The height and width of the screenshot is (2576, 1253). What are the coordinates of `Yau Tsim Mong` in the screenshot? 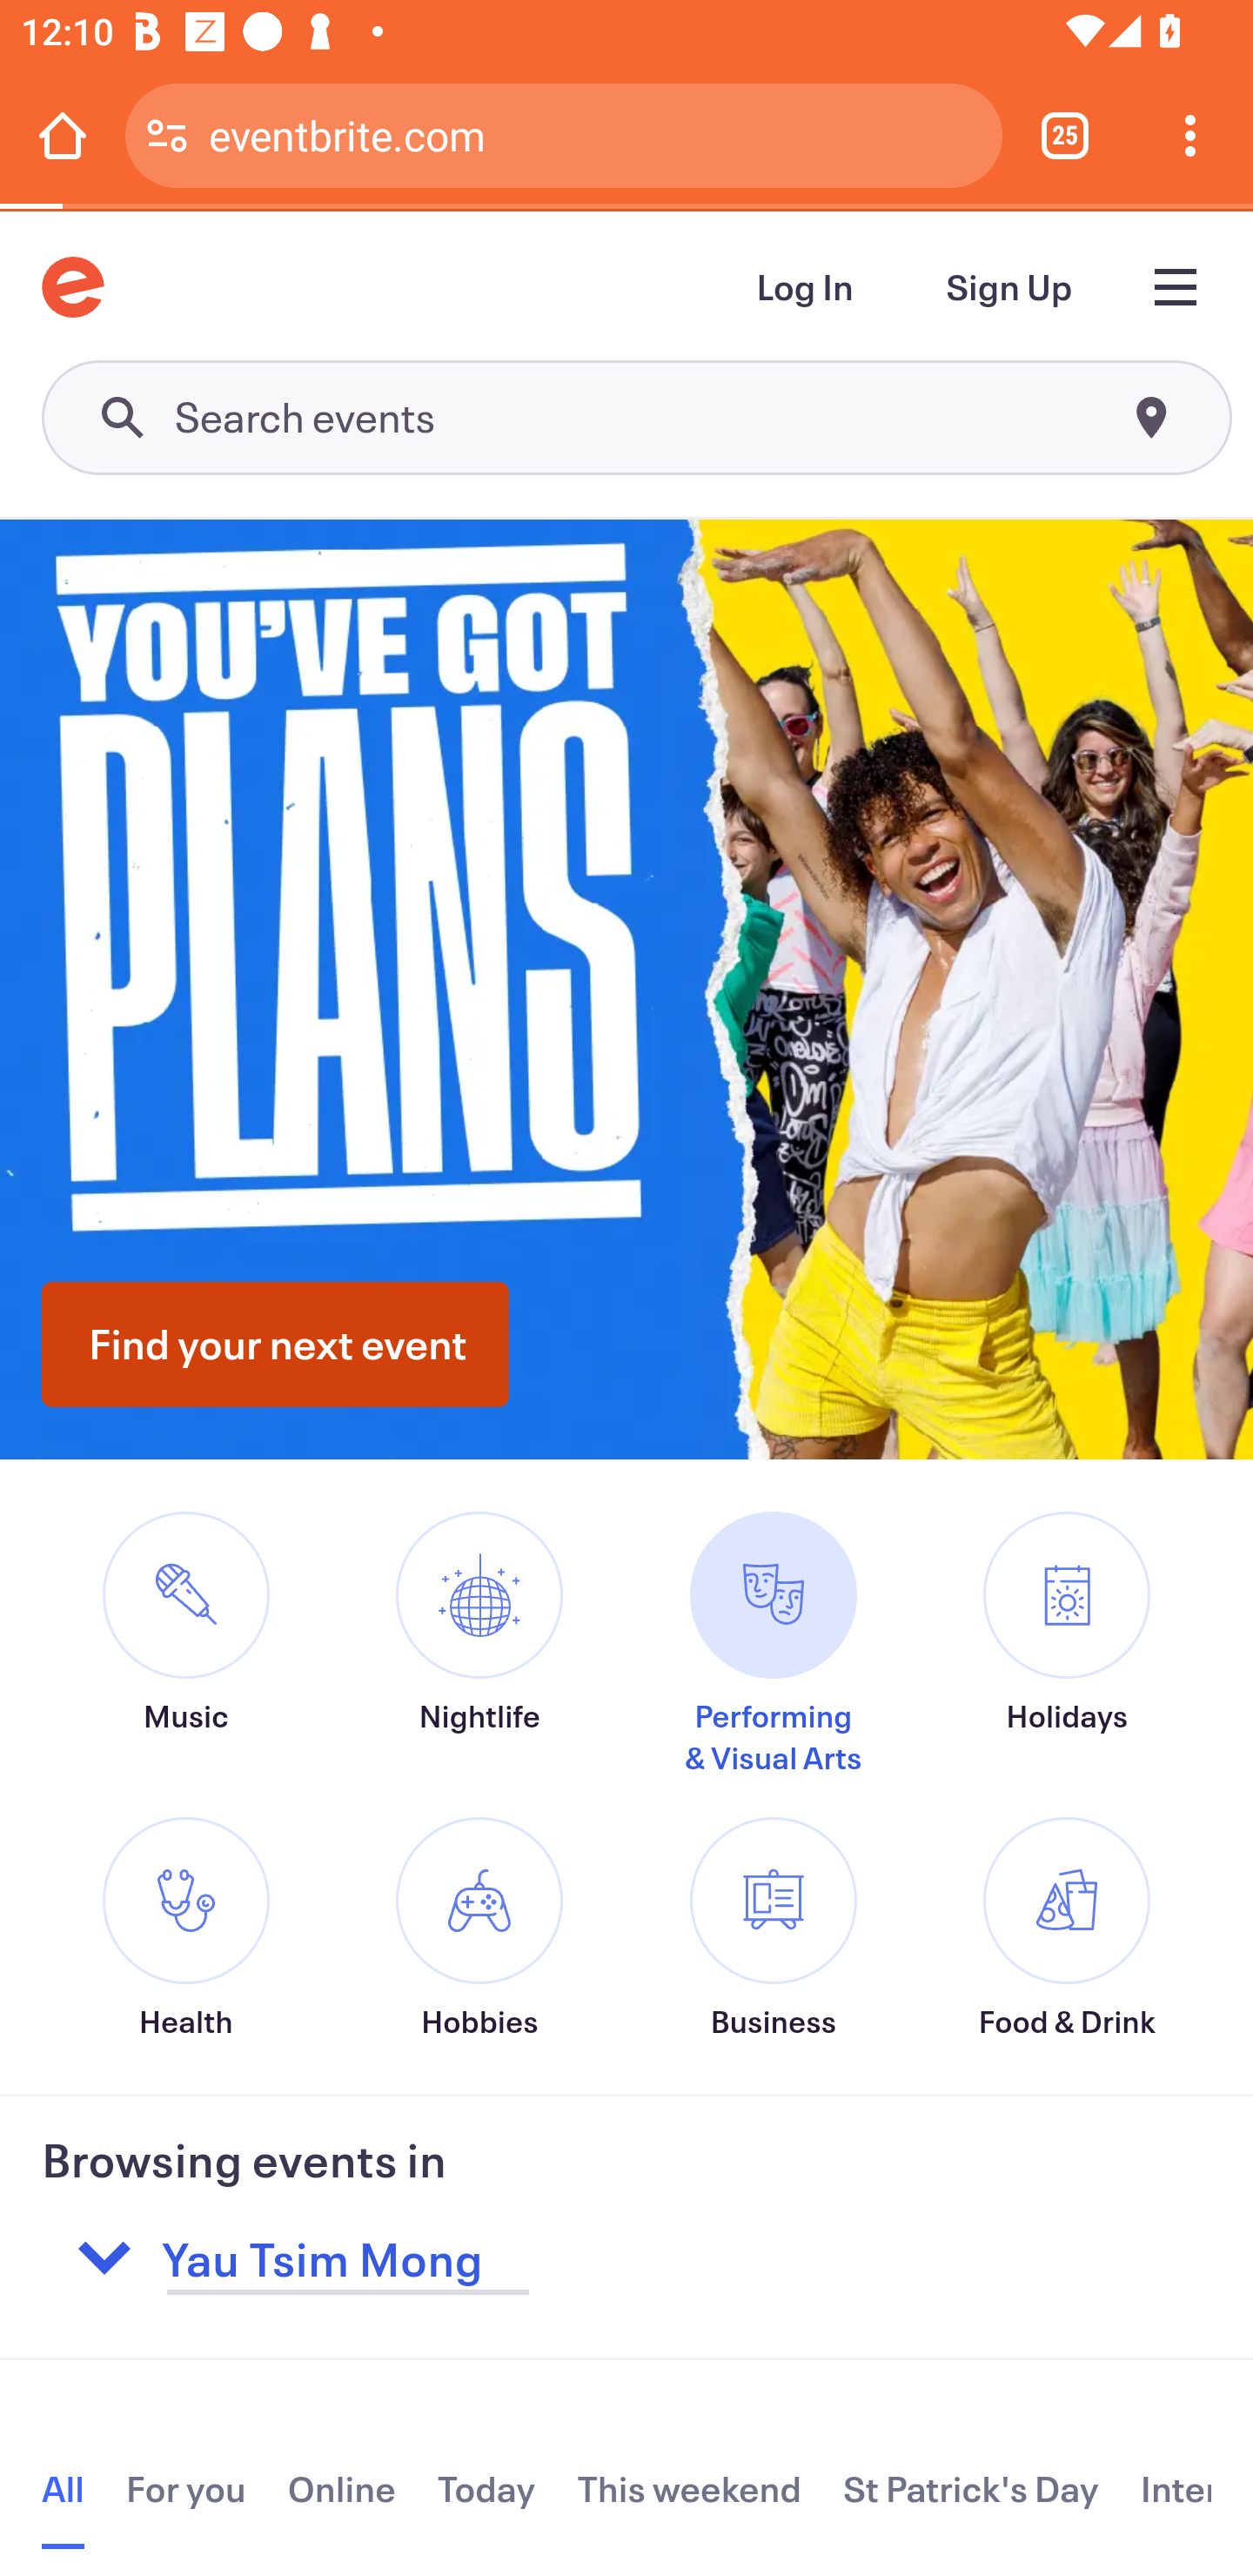 It's located at (490, 2257).